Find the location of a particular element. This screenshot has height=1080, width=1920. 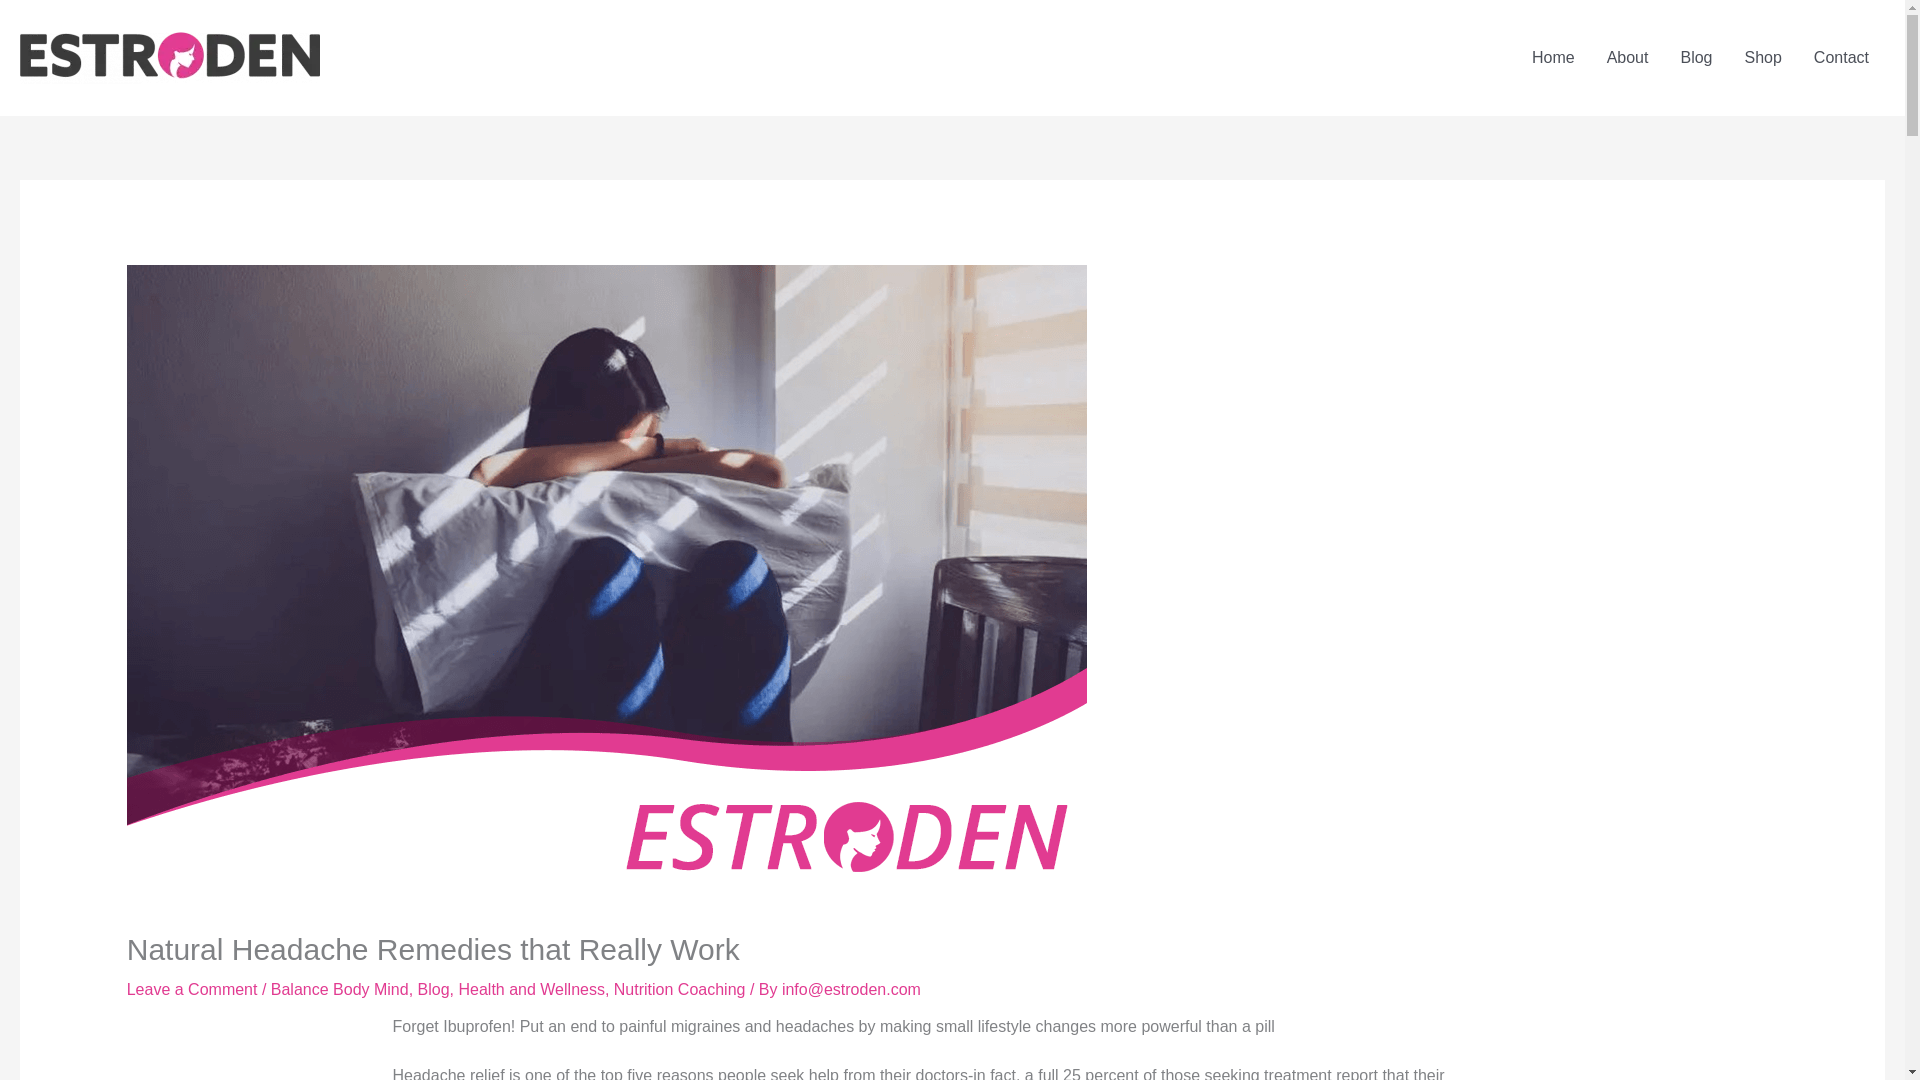

Balance Body Mind is located at coordinates (339, 988).